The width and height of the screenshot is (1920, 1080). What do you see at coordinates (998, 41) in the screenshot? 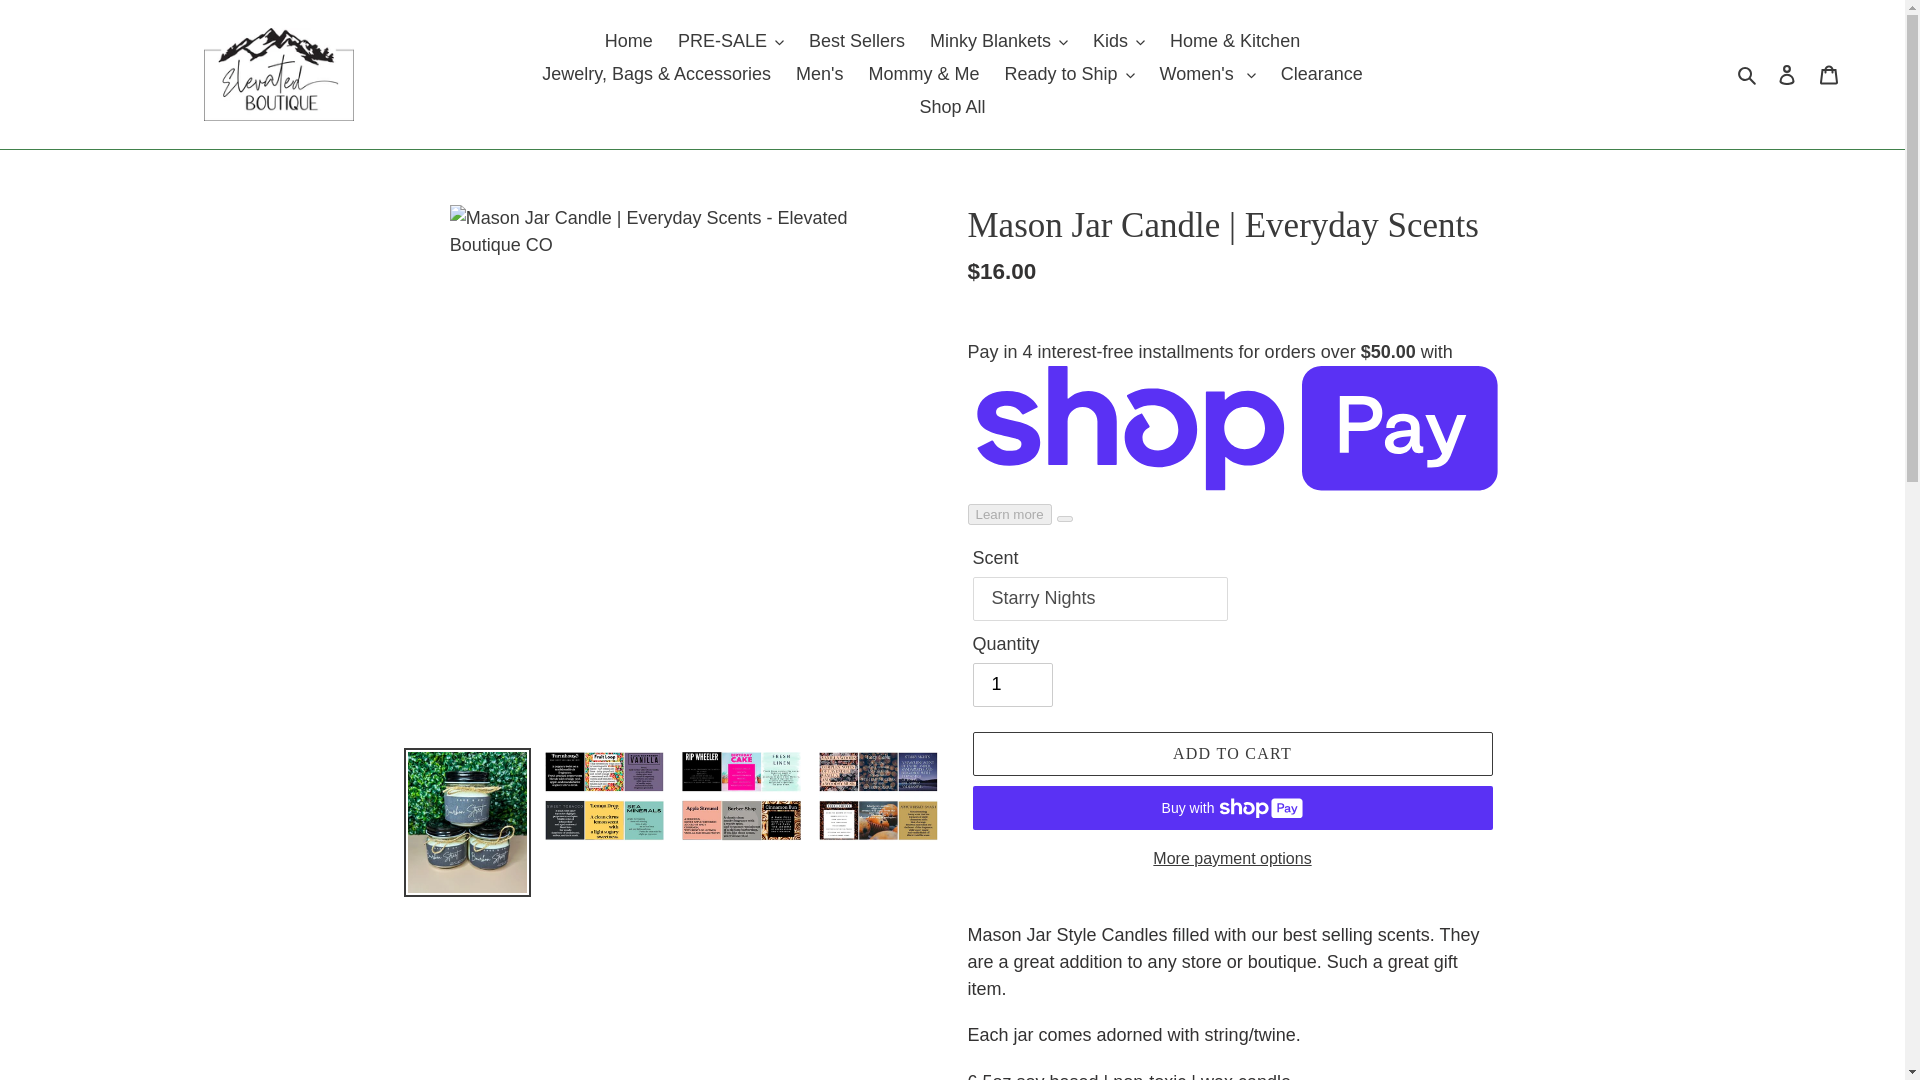
I see `Minky Blankets` at bounding box center [998, 41].